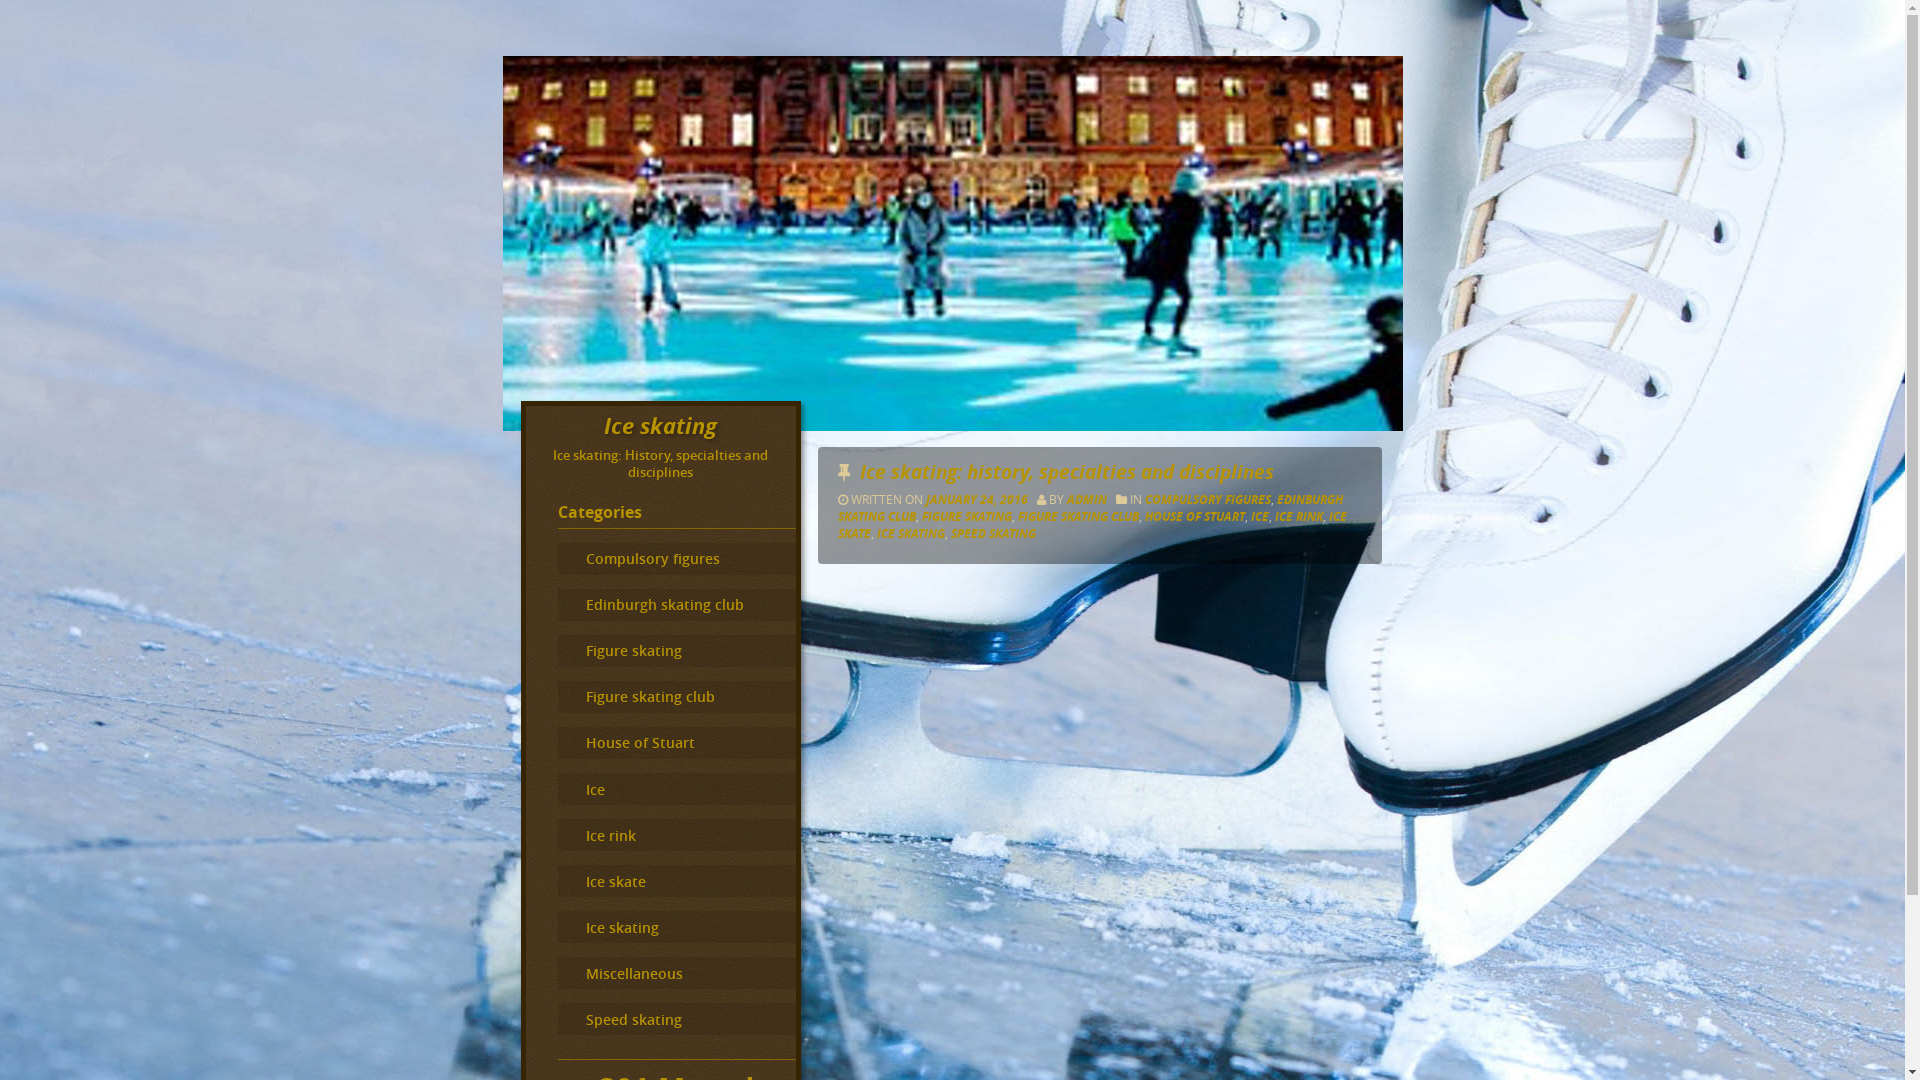 This screenshot has width=1920, height=1080. I want to click on SPEED SKATING, so click(994, 534).